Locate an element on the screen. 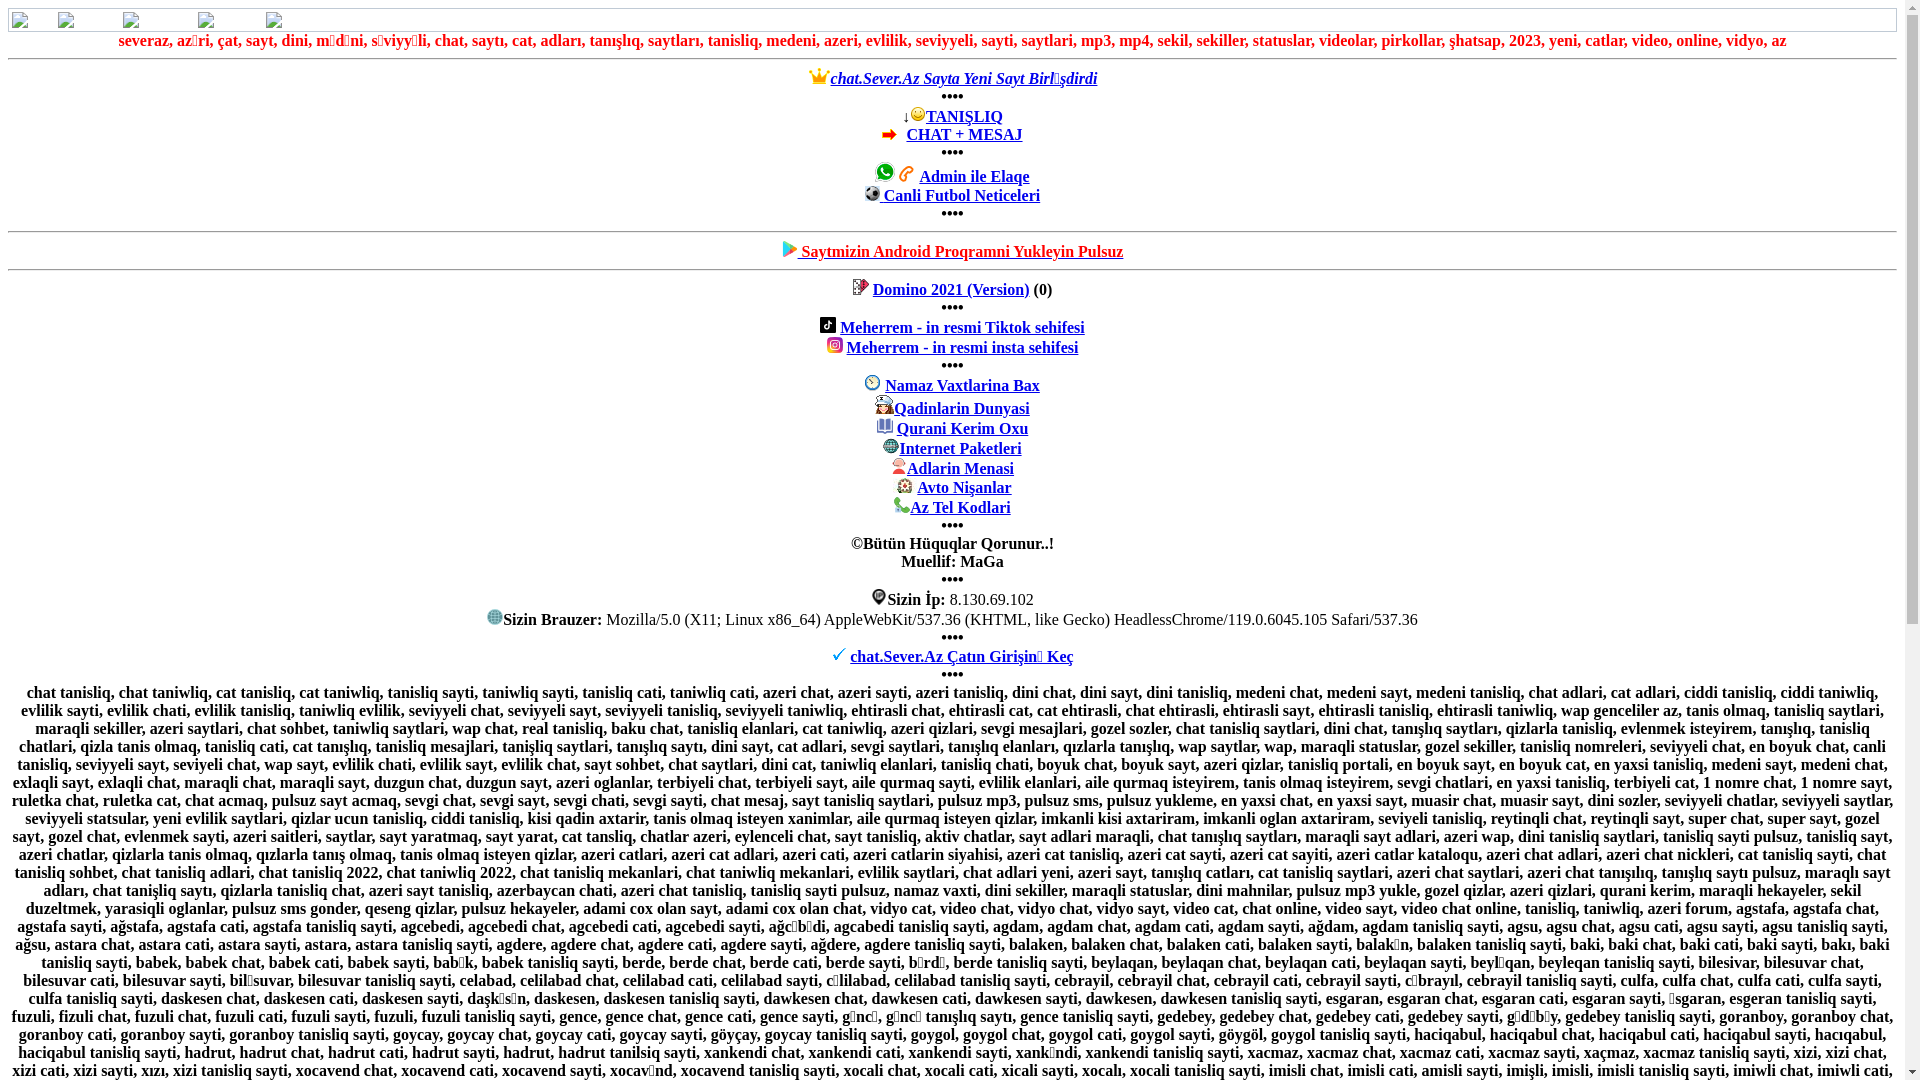 The image size is (1920, 1080). Admin ile Elaqe is located at coordinates (948, 186).